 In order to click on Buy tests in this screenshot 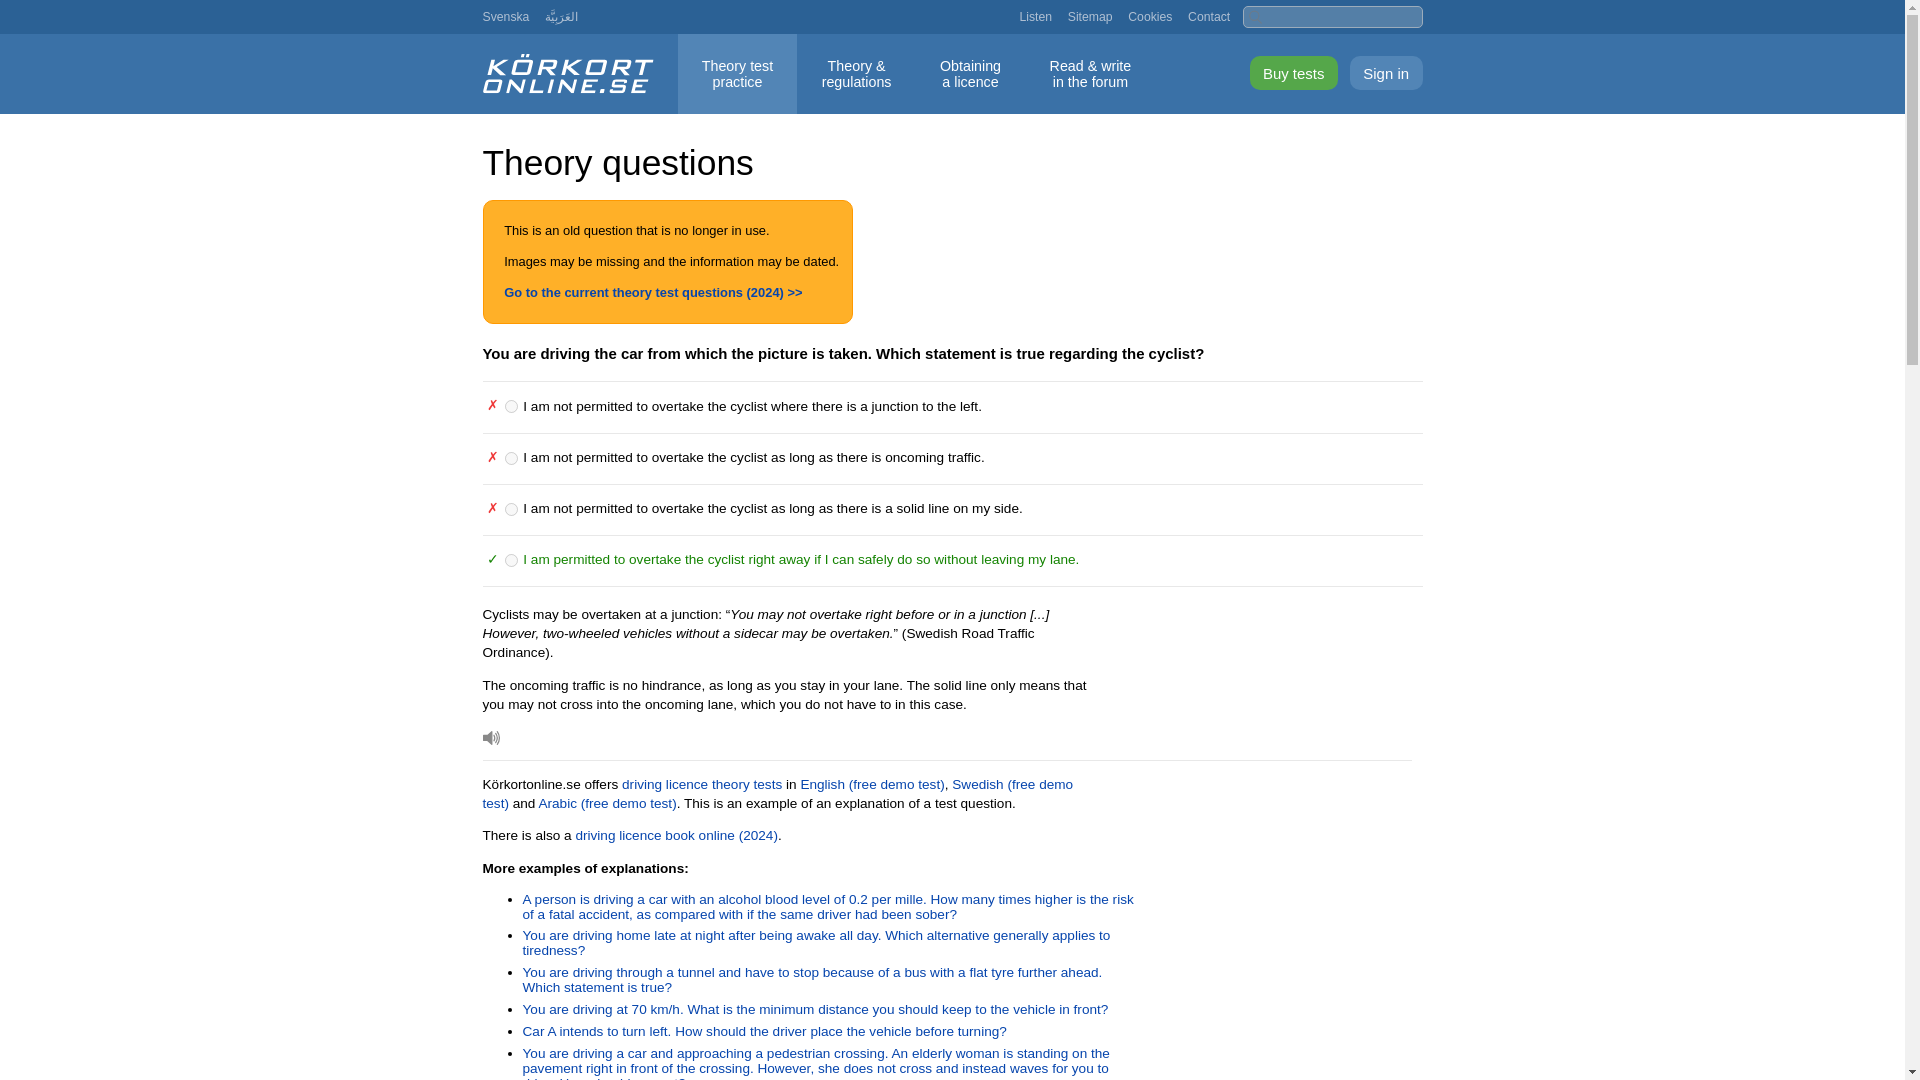, I will do `click(1294, 72)`.